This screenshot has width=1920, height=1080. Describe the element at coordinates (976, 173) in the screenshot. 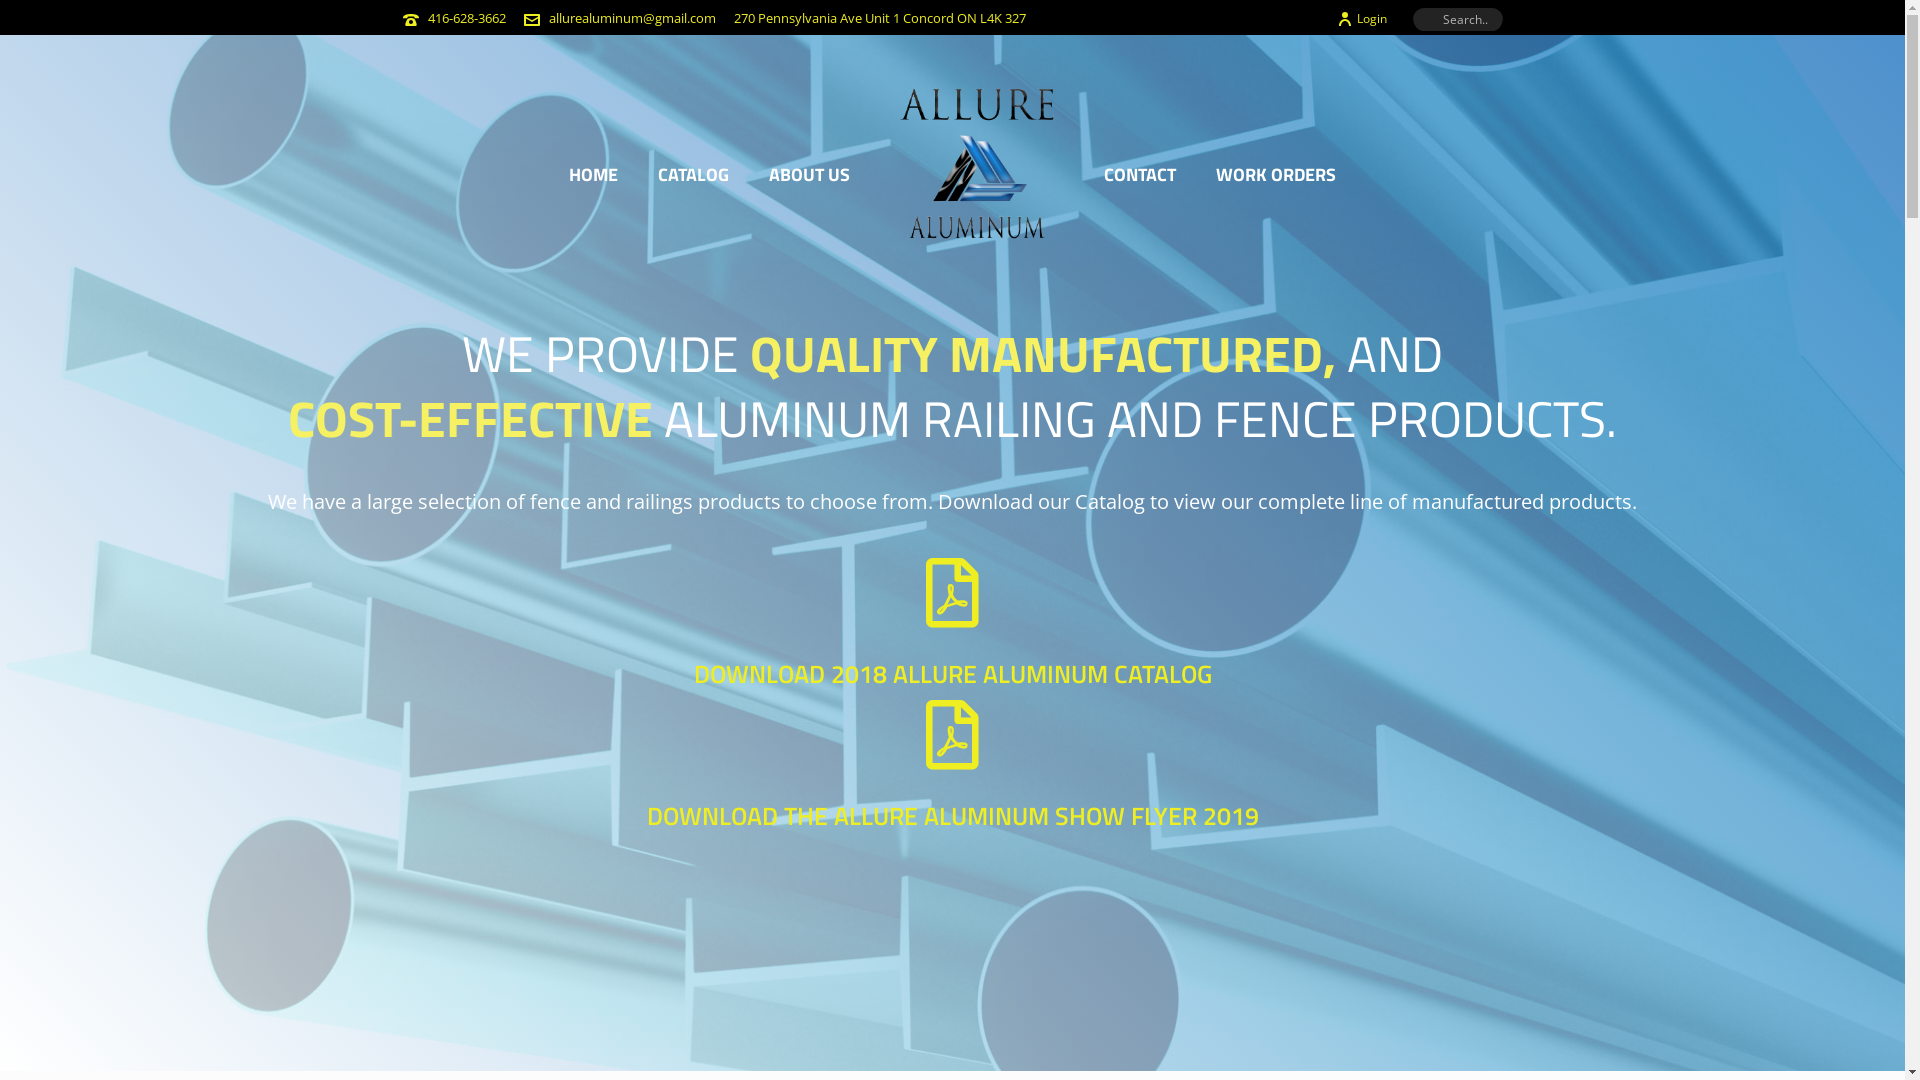

I see `Allure Aluminum` at that location.